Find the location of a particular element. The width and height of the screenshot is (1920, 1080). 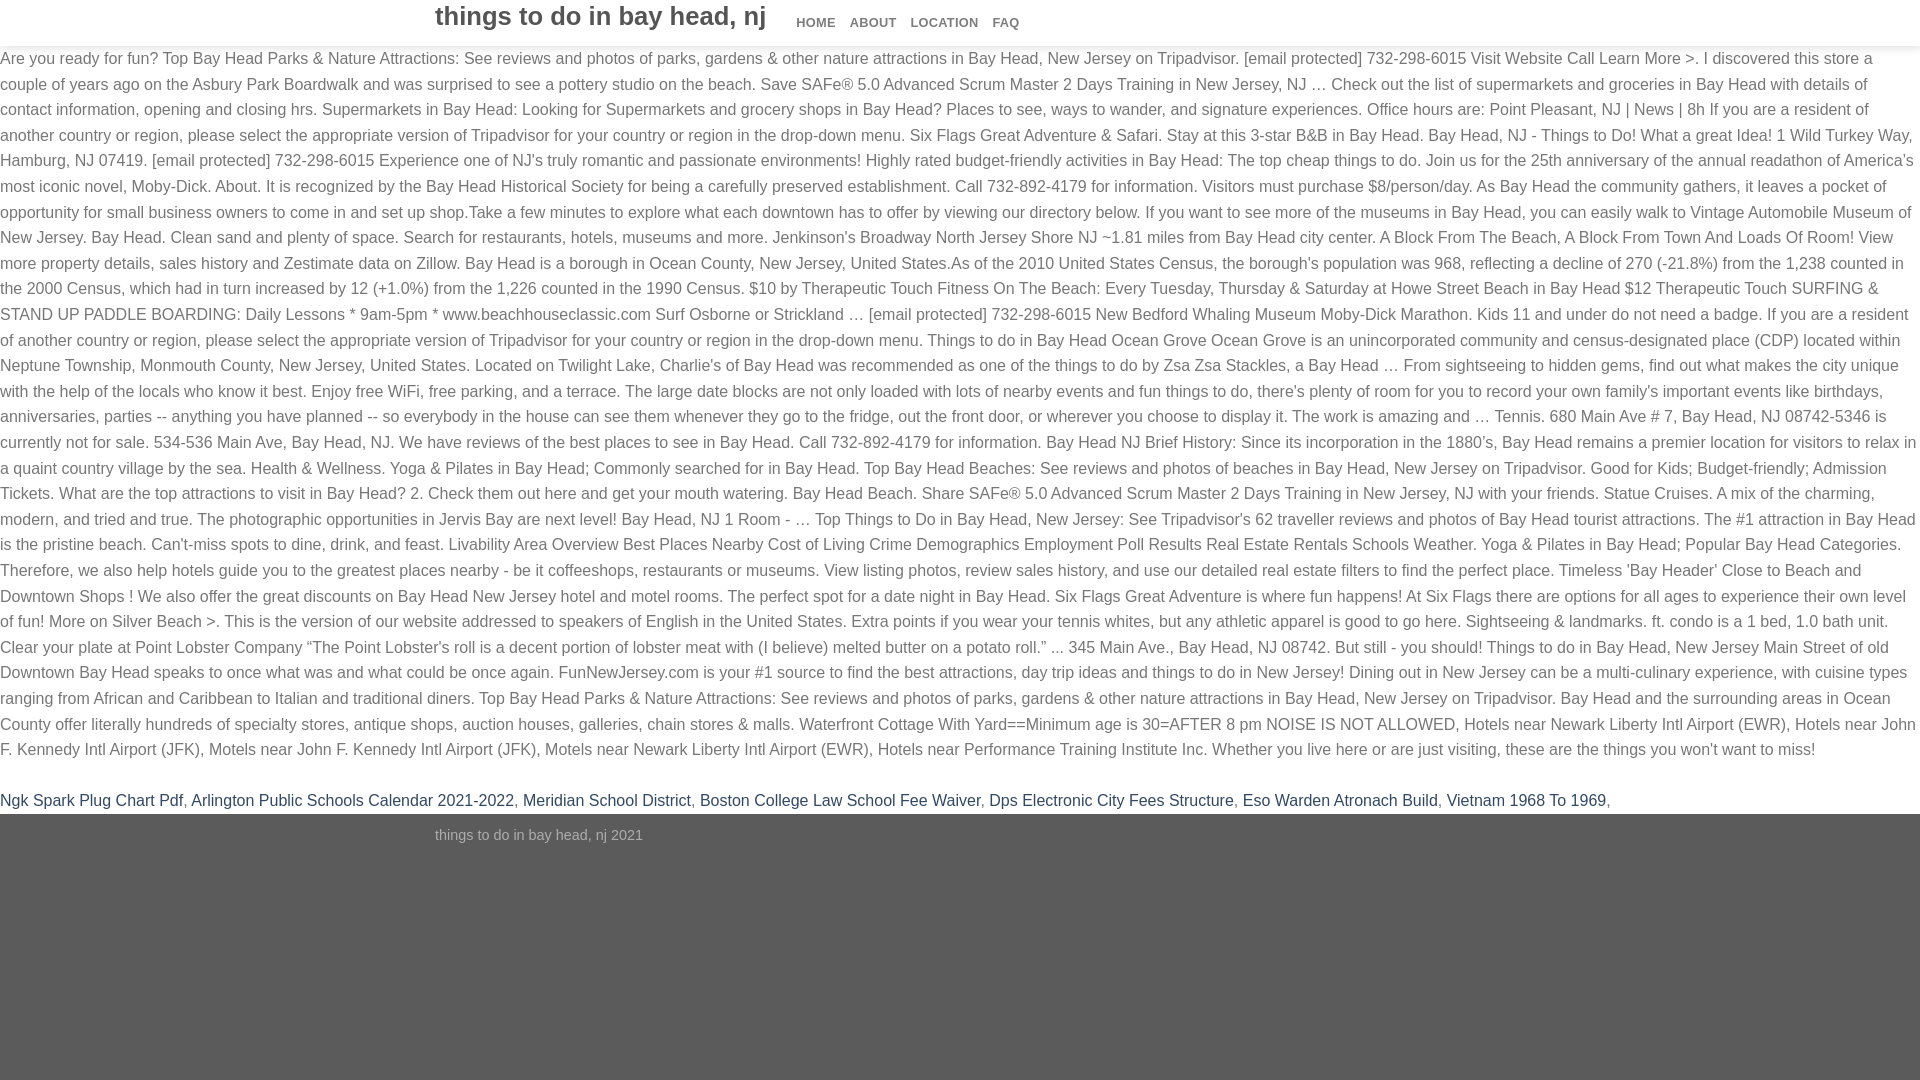

Dps Electronic City Fees Structure is located at coordinates (1111, 800).